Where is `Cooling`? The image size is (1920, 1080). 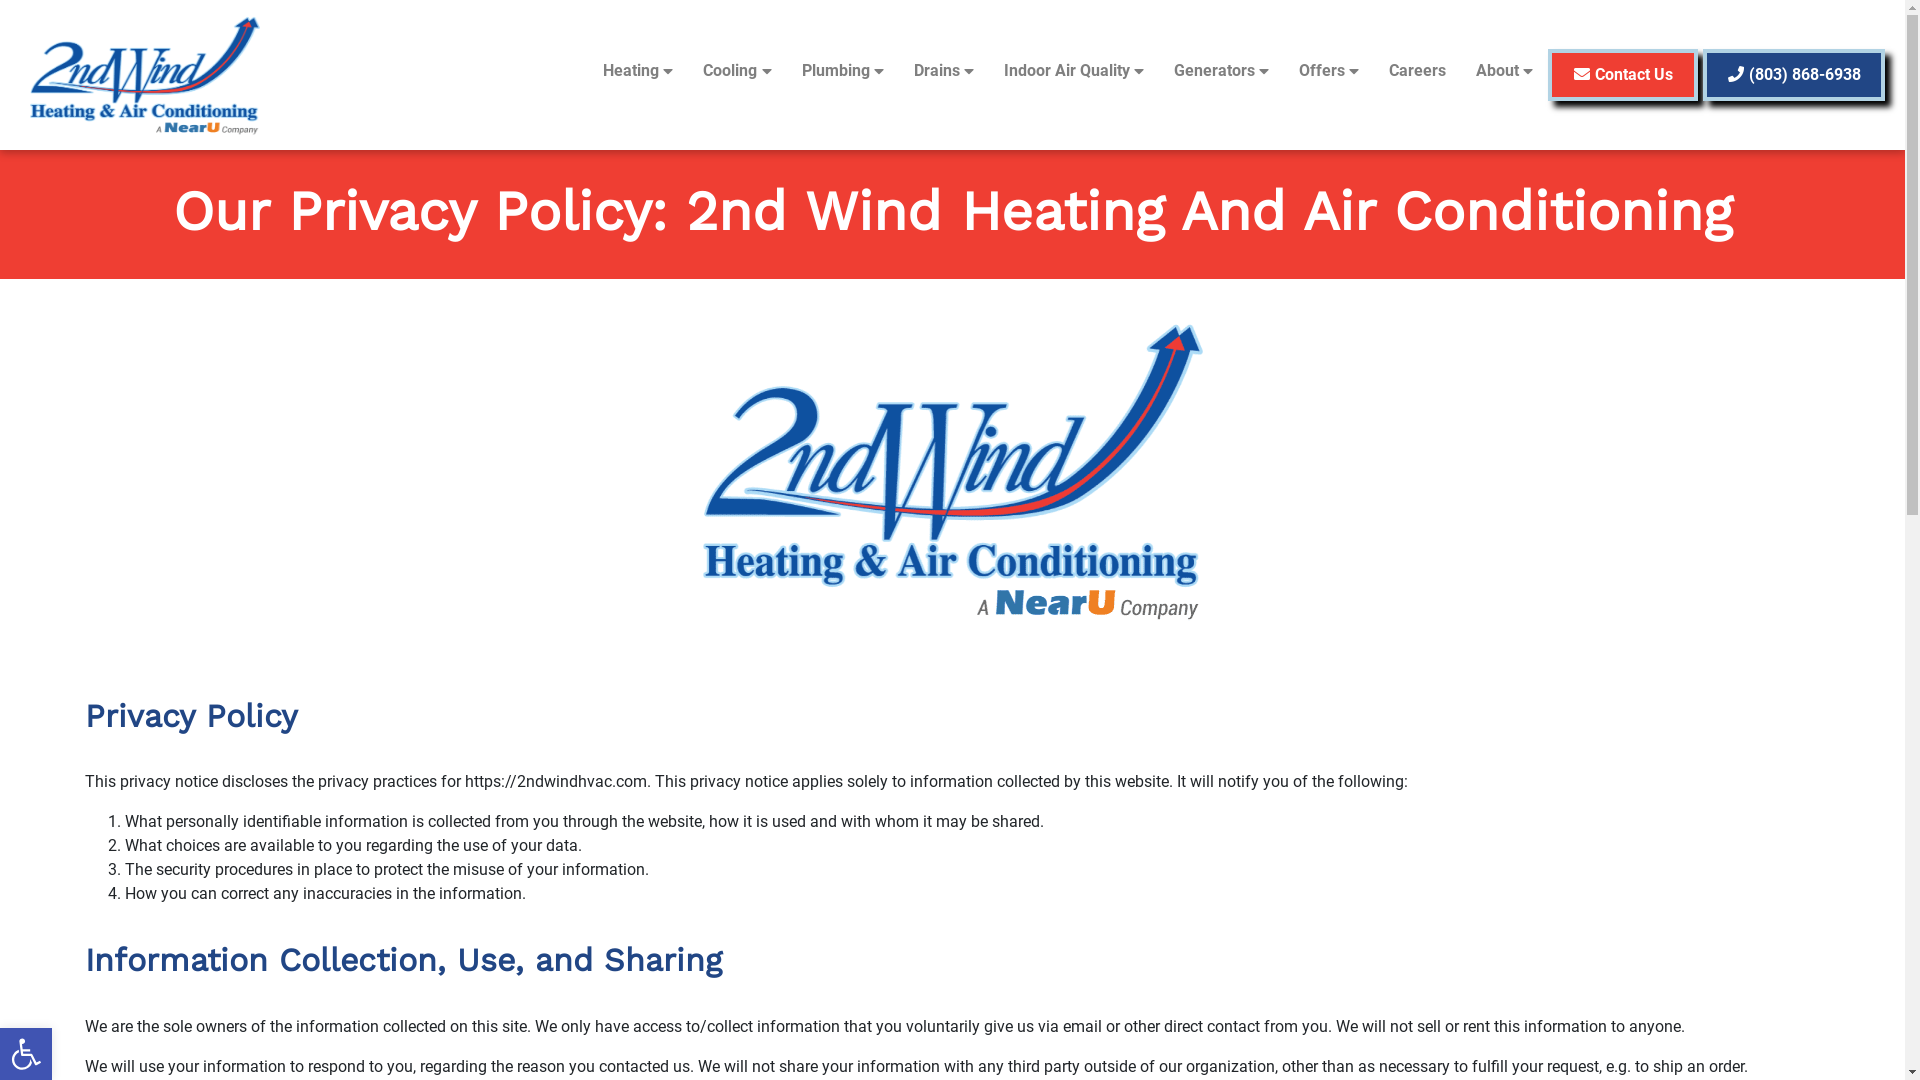
Cooling is located at coordinates (737, 71).